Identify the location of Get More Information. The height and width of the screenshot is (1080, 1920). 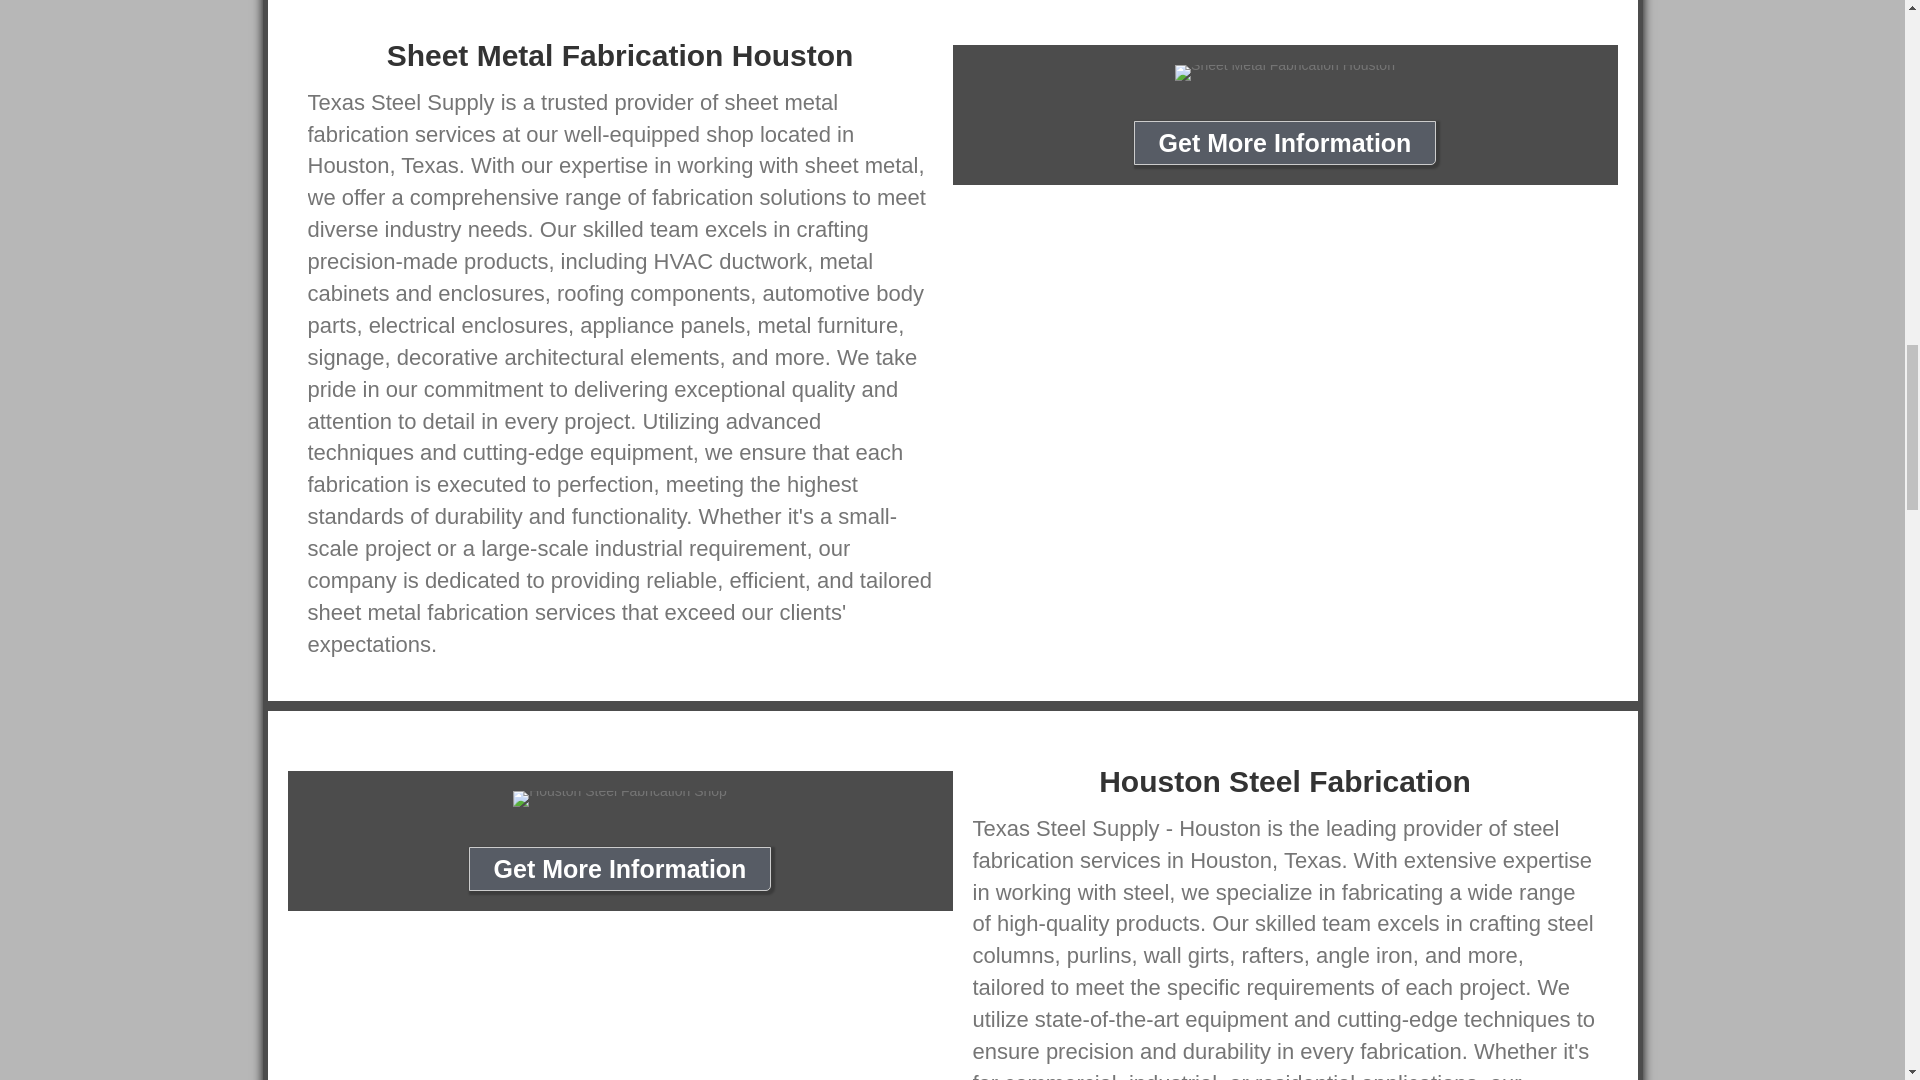
(620, 868).